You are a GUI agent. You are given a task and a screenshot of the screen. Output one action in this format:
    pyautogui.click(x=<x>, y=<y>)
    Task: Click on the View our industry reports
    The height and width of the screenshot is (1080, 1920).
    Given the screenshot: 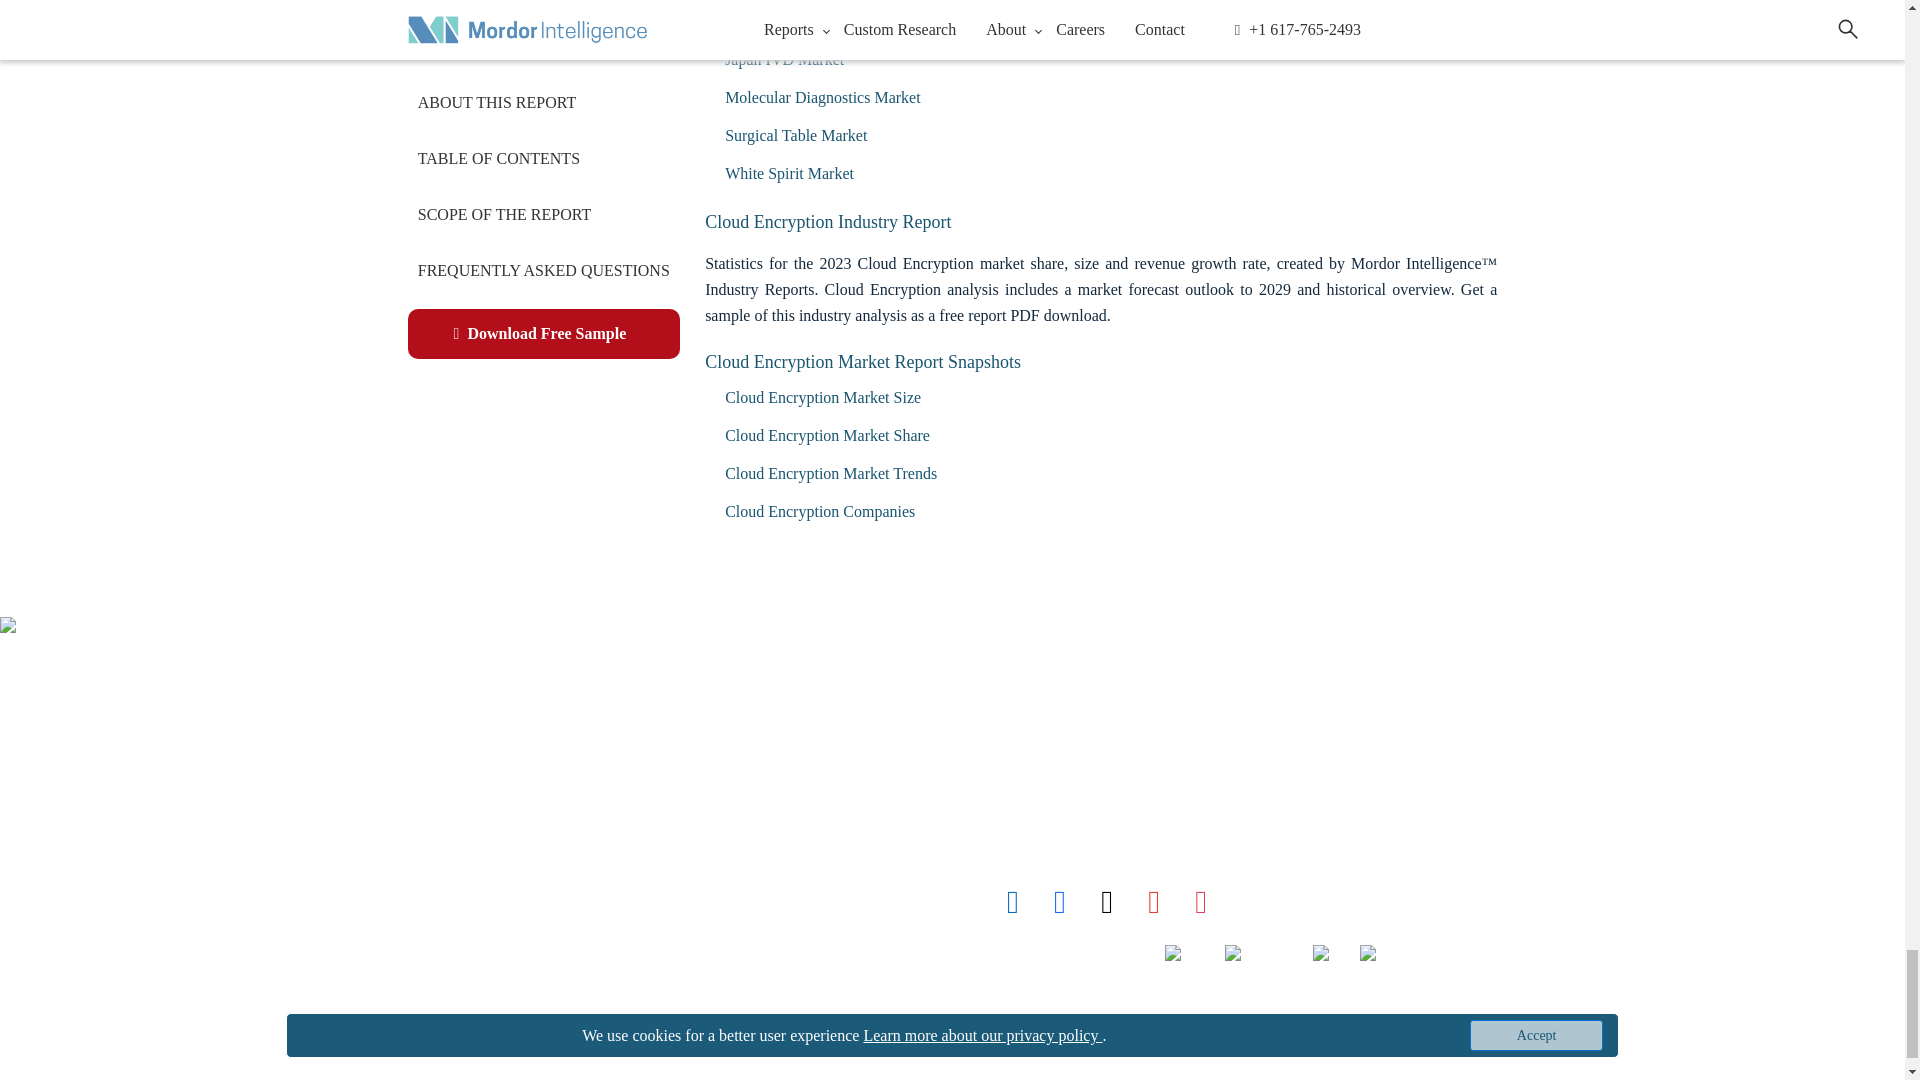 What is the action you would take?
    pyautogui.click(x=432, y=734)
    